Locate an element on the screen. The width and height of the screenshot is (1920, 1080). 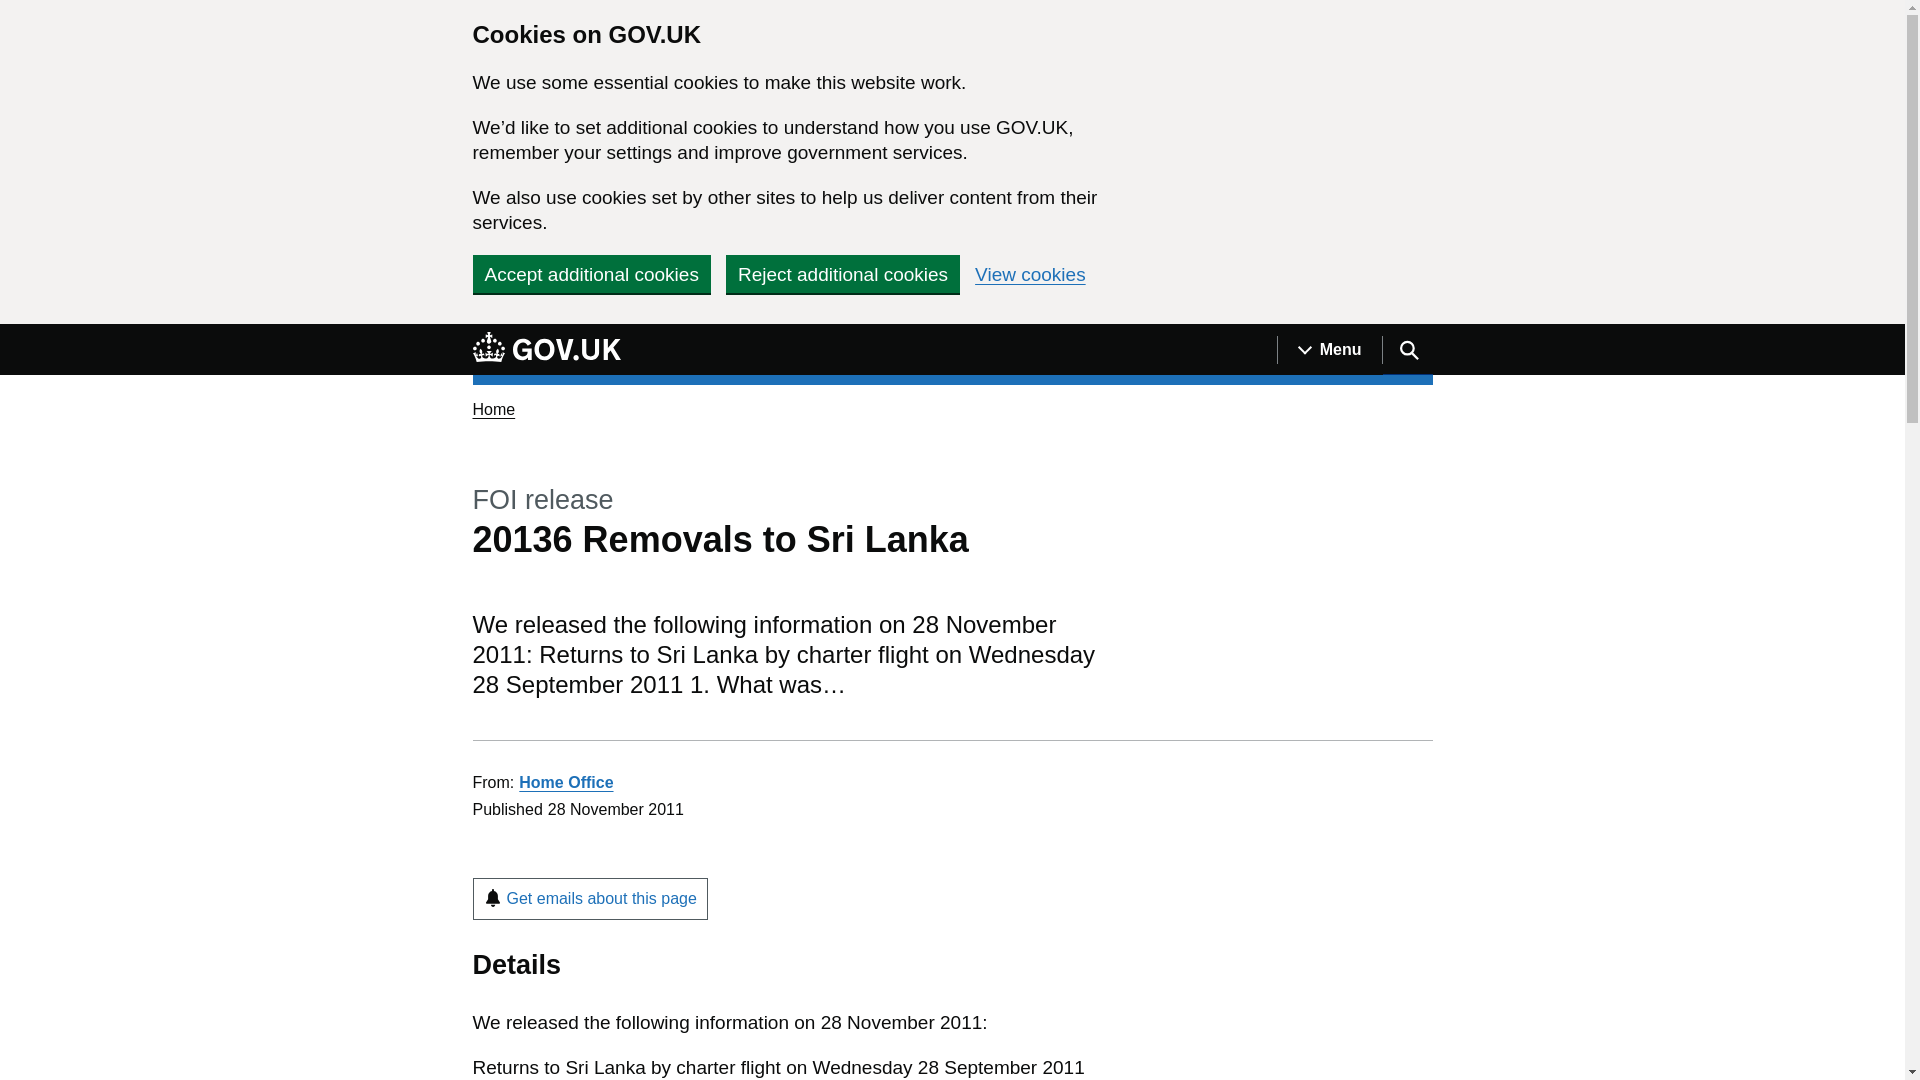
GOV.UK is located at coordinates (546, 346).